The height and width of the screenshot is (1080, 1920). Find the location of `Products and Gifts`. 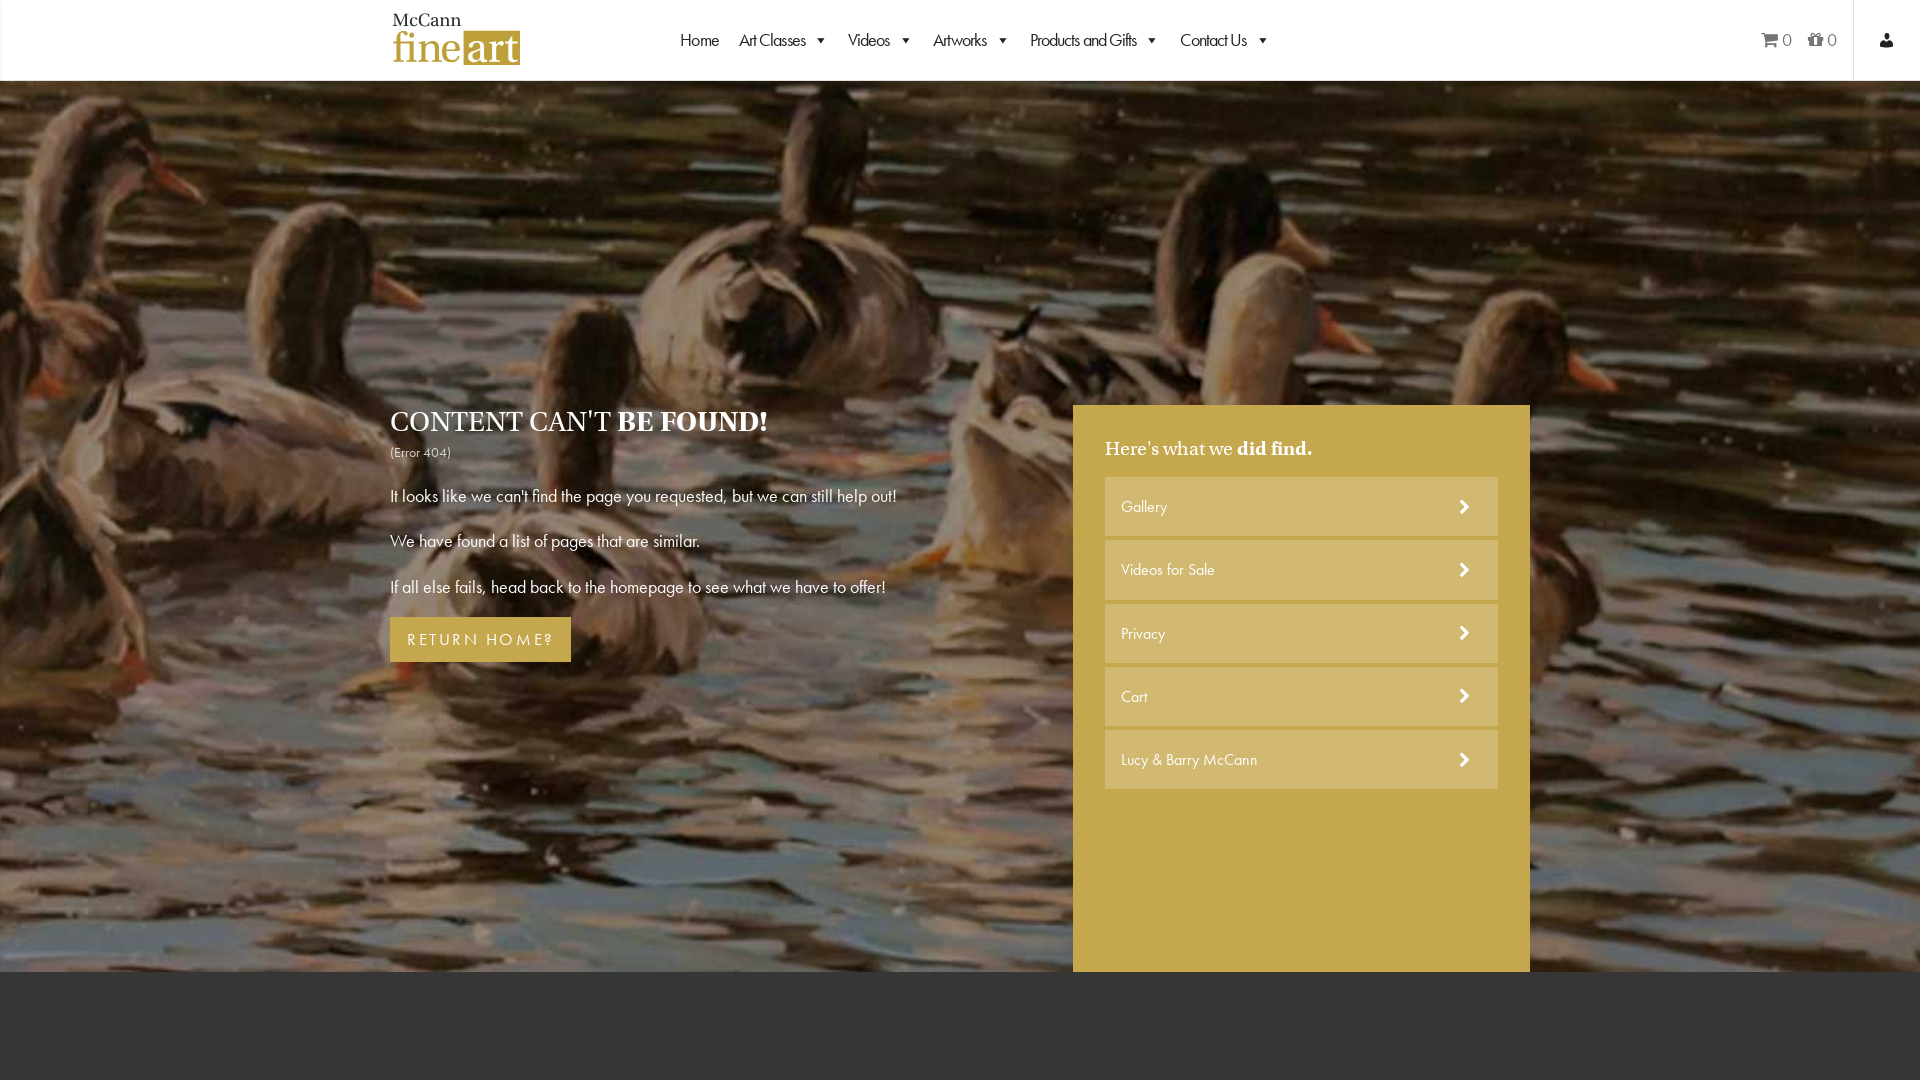

Products and Gifts is located at coordinates (1095, 40).